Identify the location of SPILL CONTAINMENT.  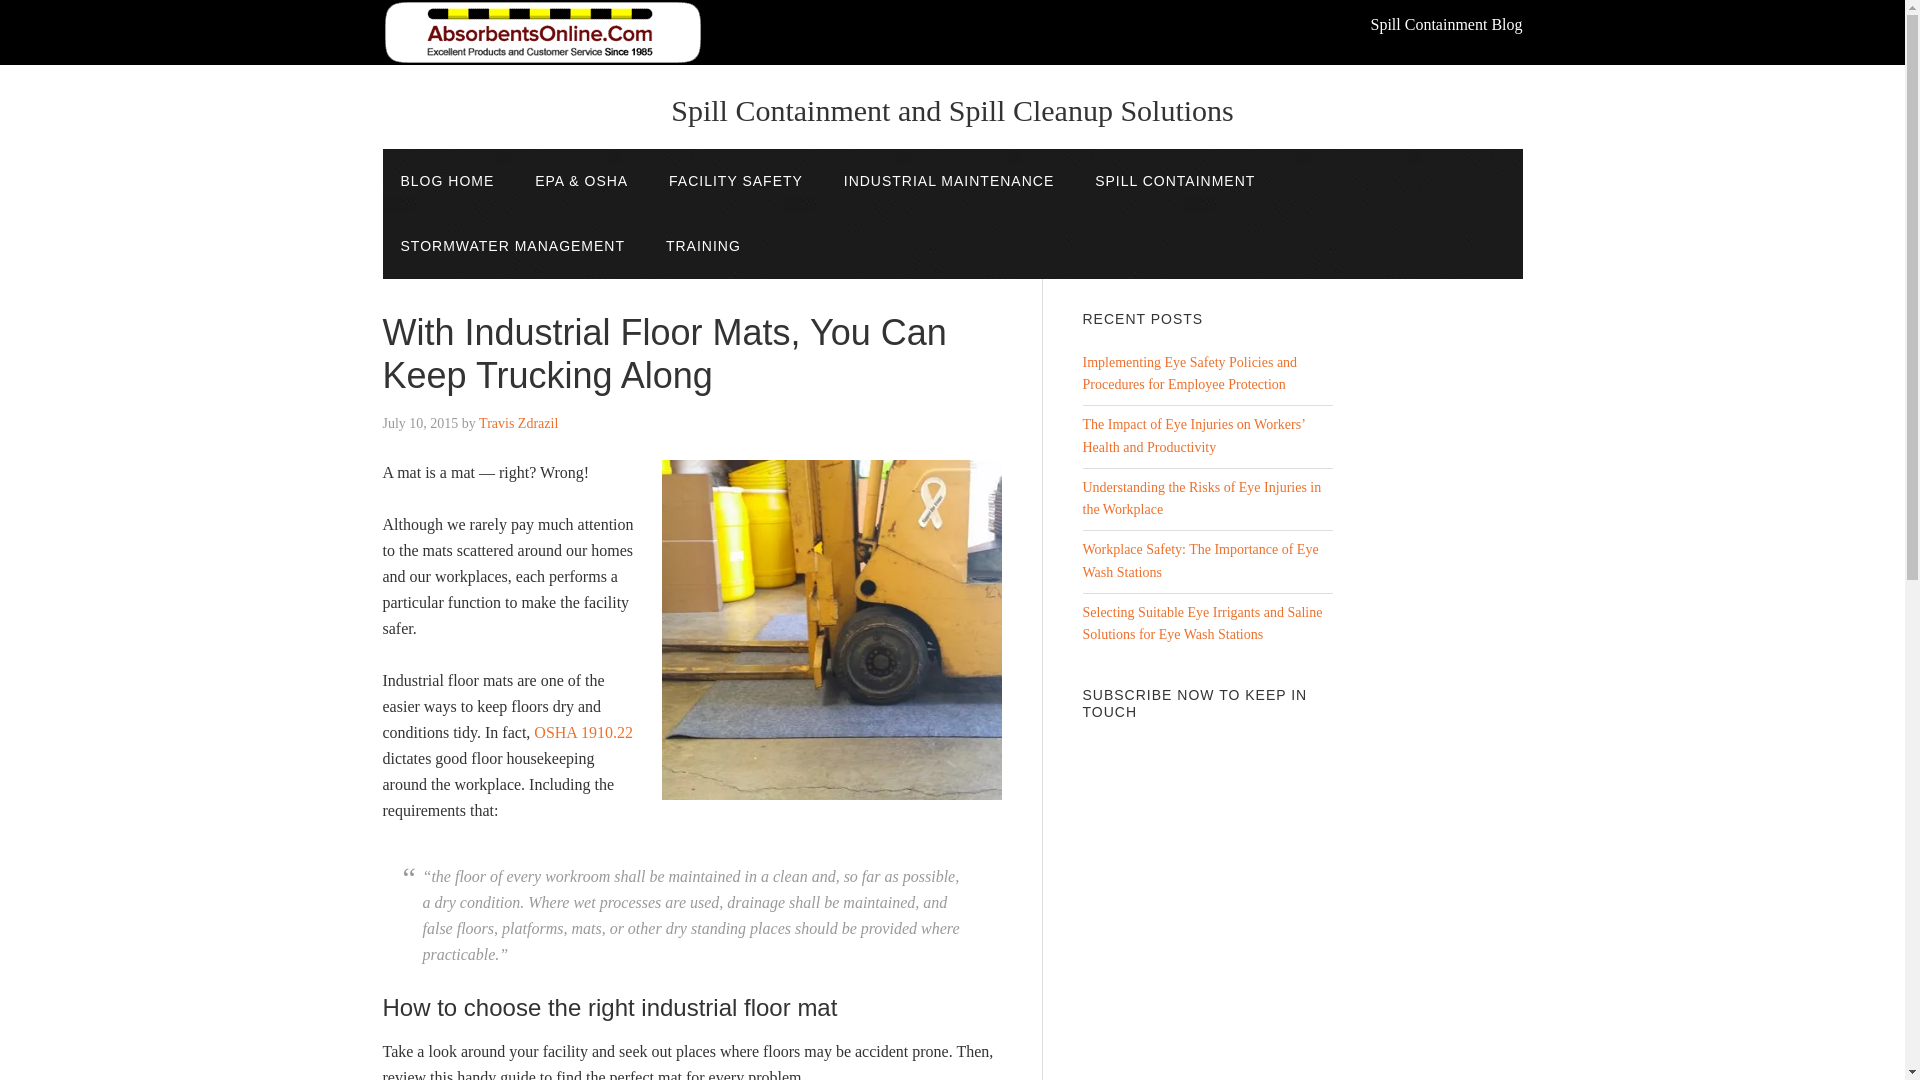
(1174, 181).